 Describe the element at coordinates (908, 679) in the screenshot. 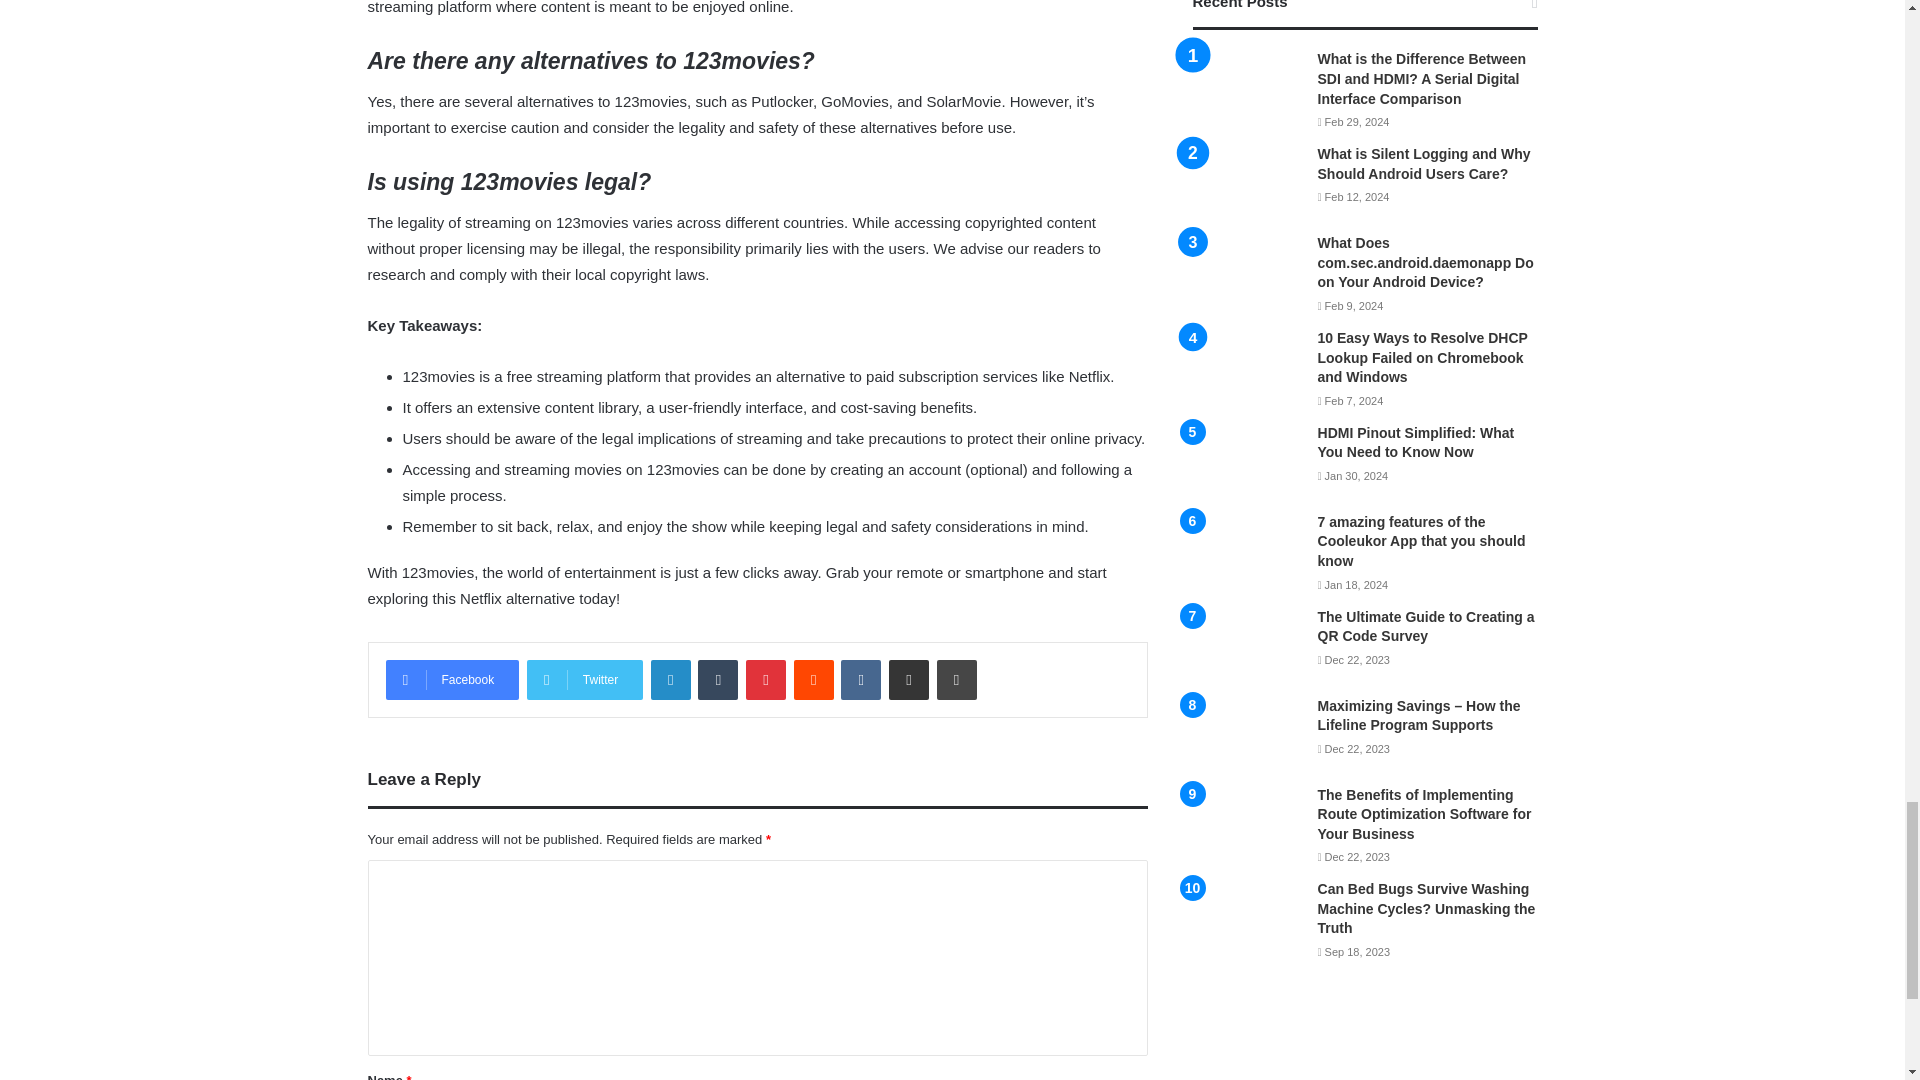

I see `Share via Email` at that location.